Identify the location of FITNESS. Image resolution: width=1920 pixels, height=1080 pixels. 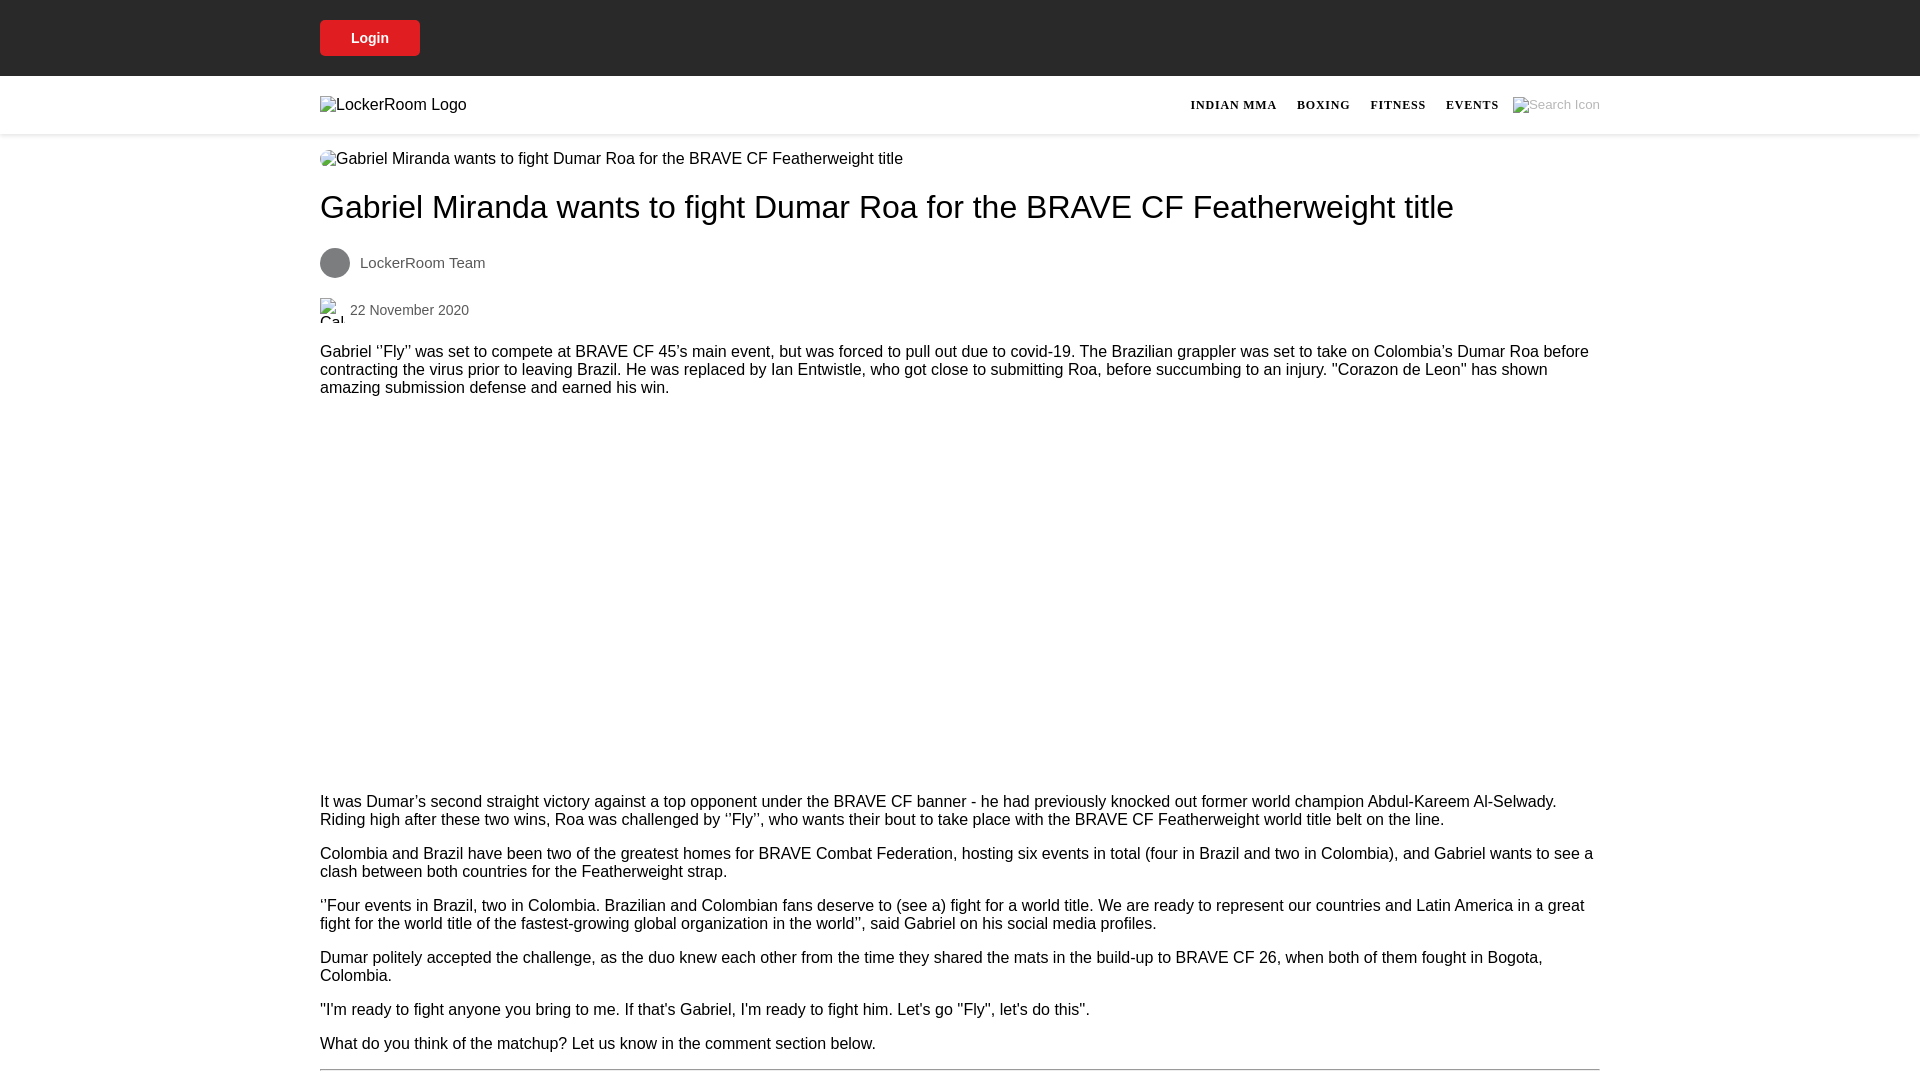
(1233, 104).